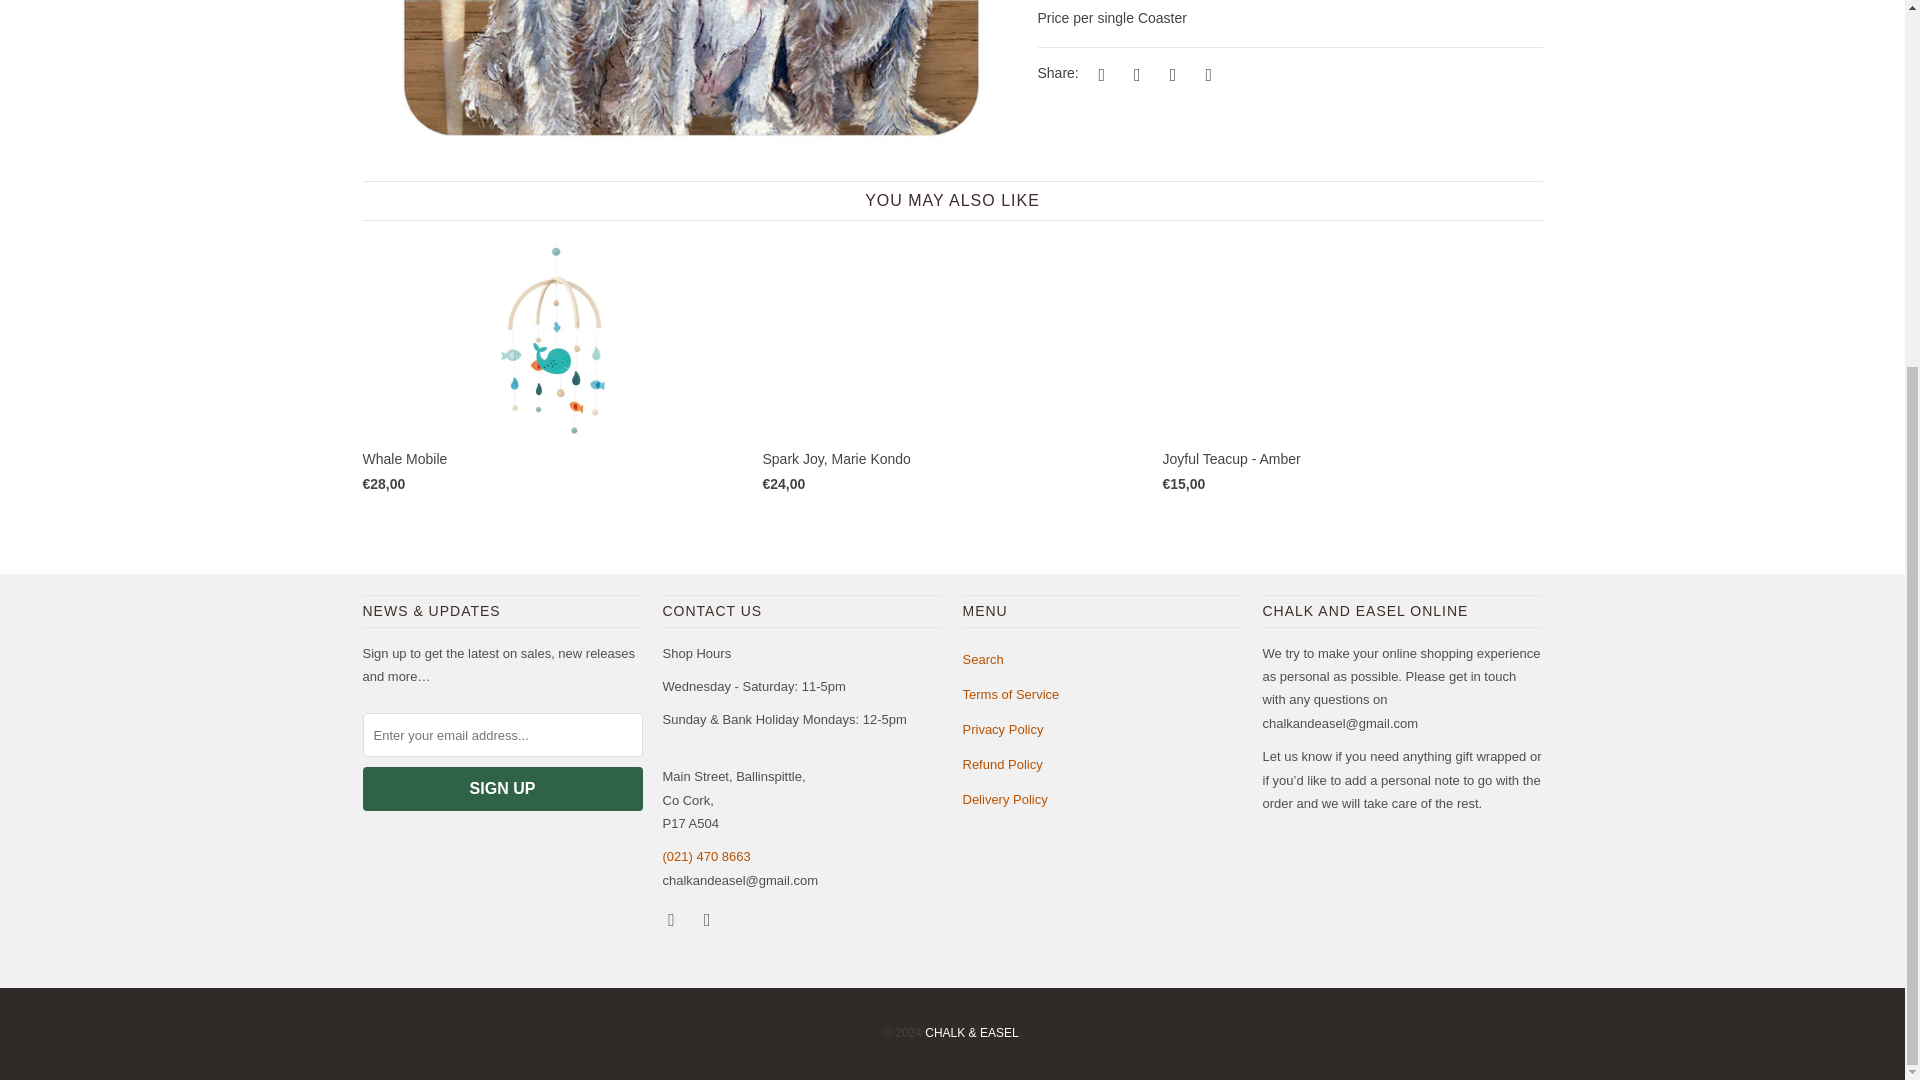 This screenshot has height=1080, width=1920. What do you see at coordinates (690, 85) in the screenshot?
I see `Little Dog Laughed Coaster - Help yourself` at bounding box center [690, 85].